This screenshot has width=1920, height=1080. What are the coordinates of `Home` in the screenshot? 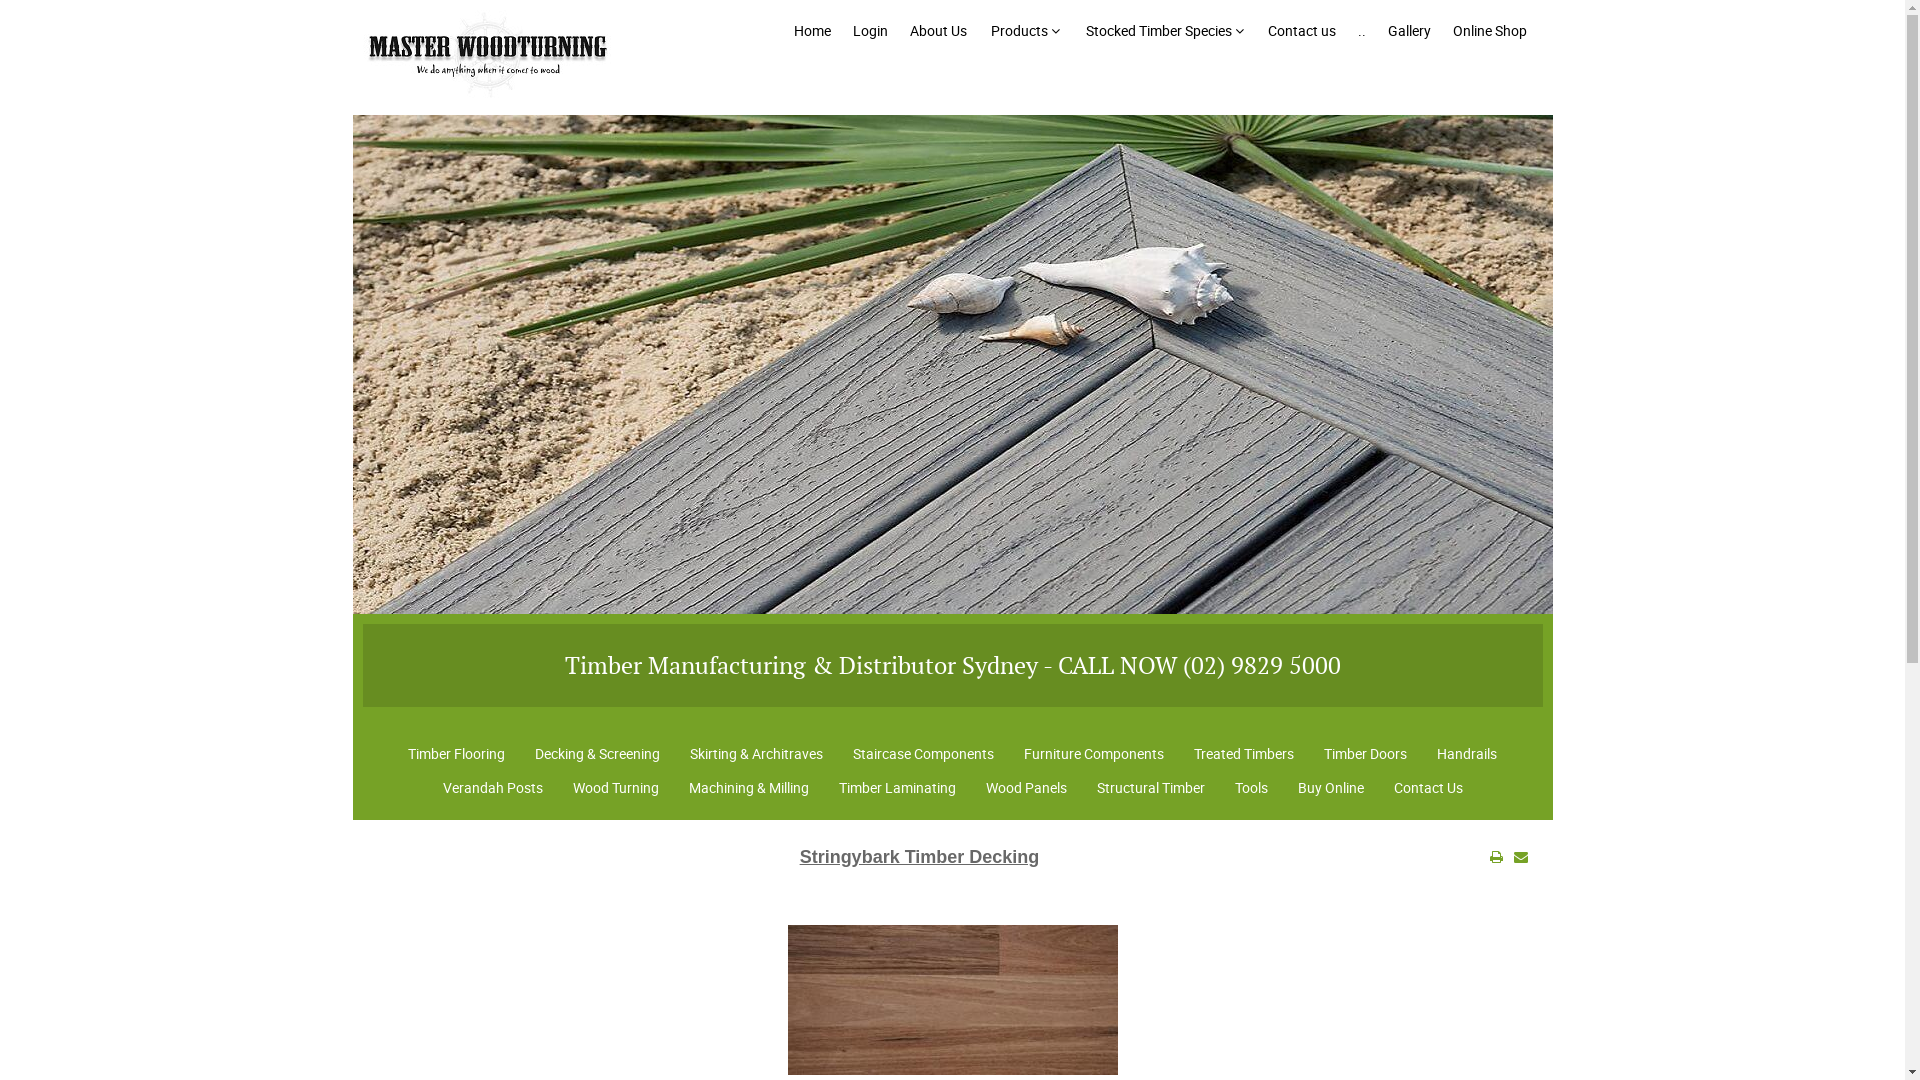 It's located at (812, 31).